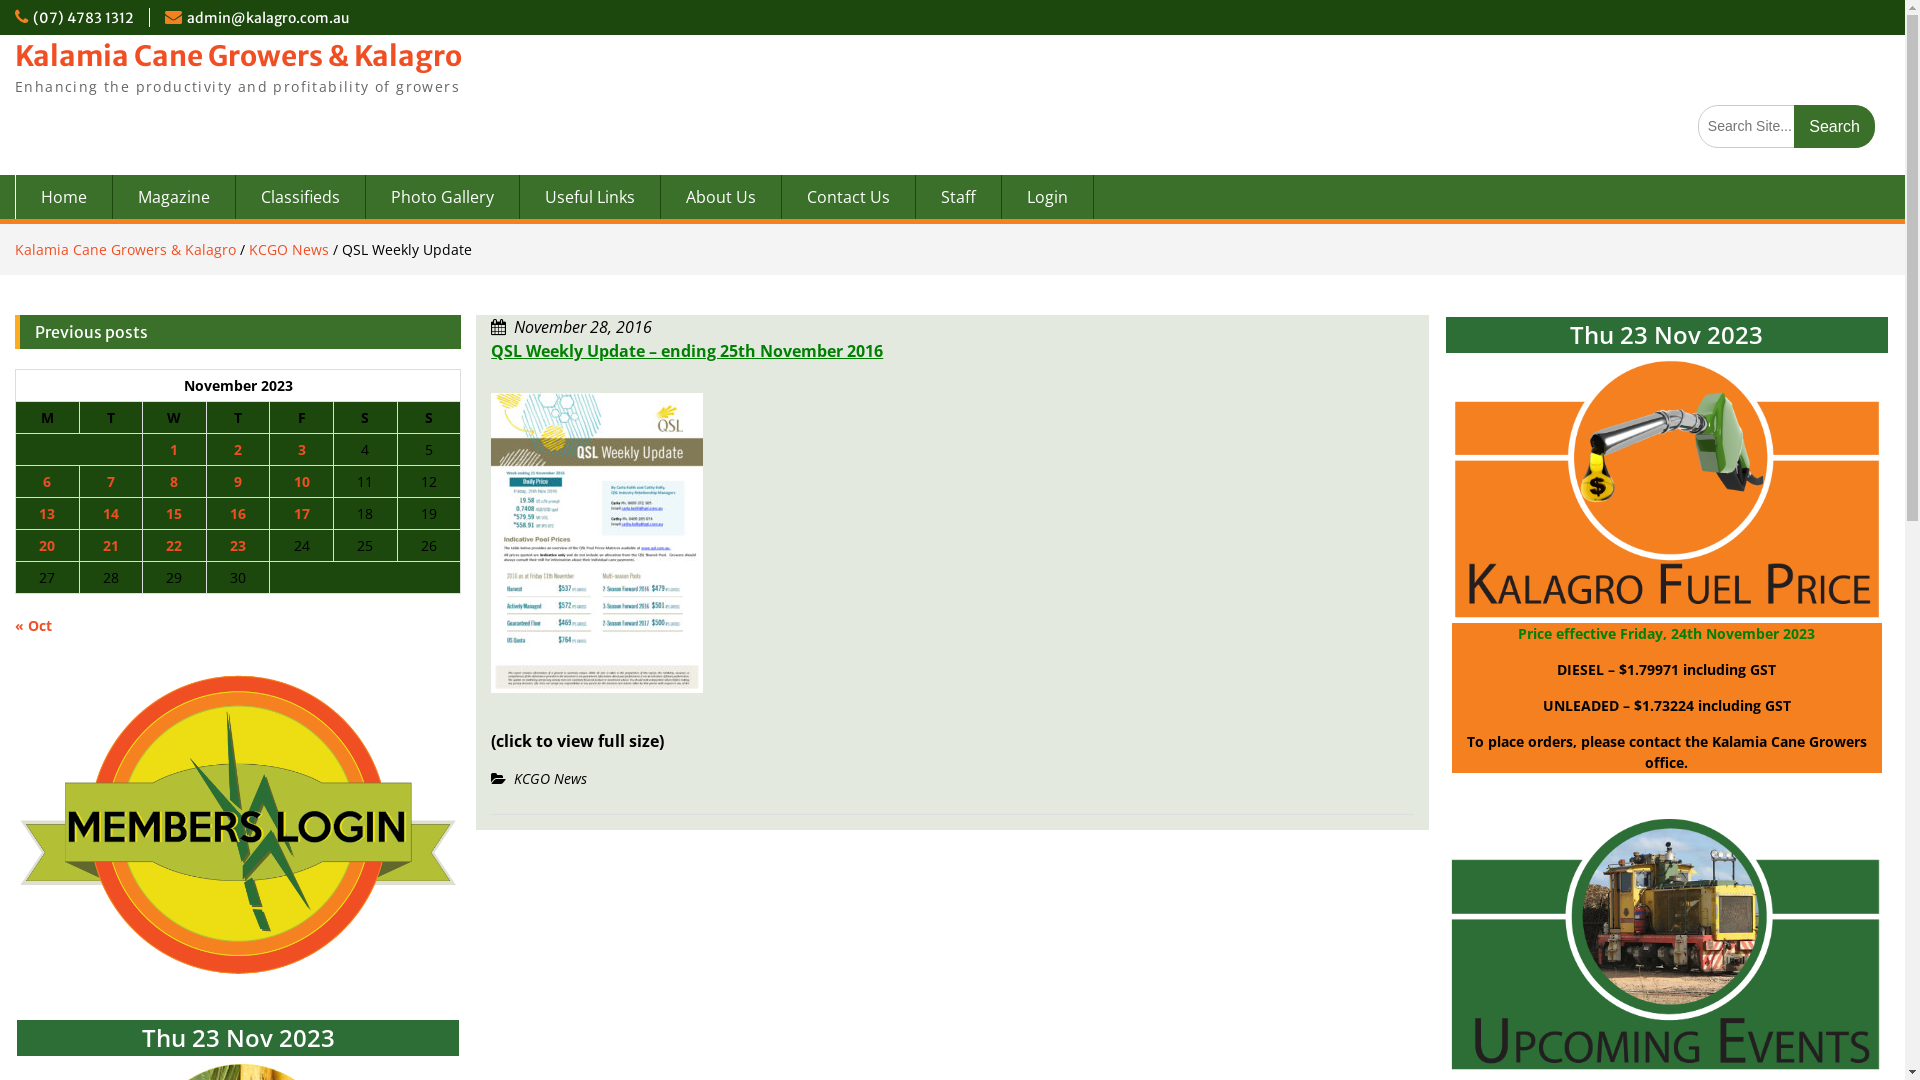 This screenshot has width=1920, height=1080. I want to click on Kalamia Cane Growers & Kalagro, so click(126, 250).